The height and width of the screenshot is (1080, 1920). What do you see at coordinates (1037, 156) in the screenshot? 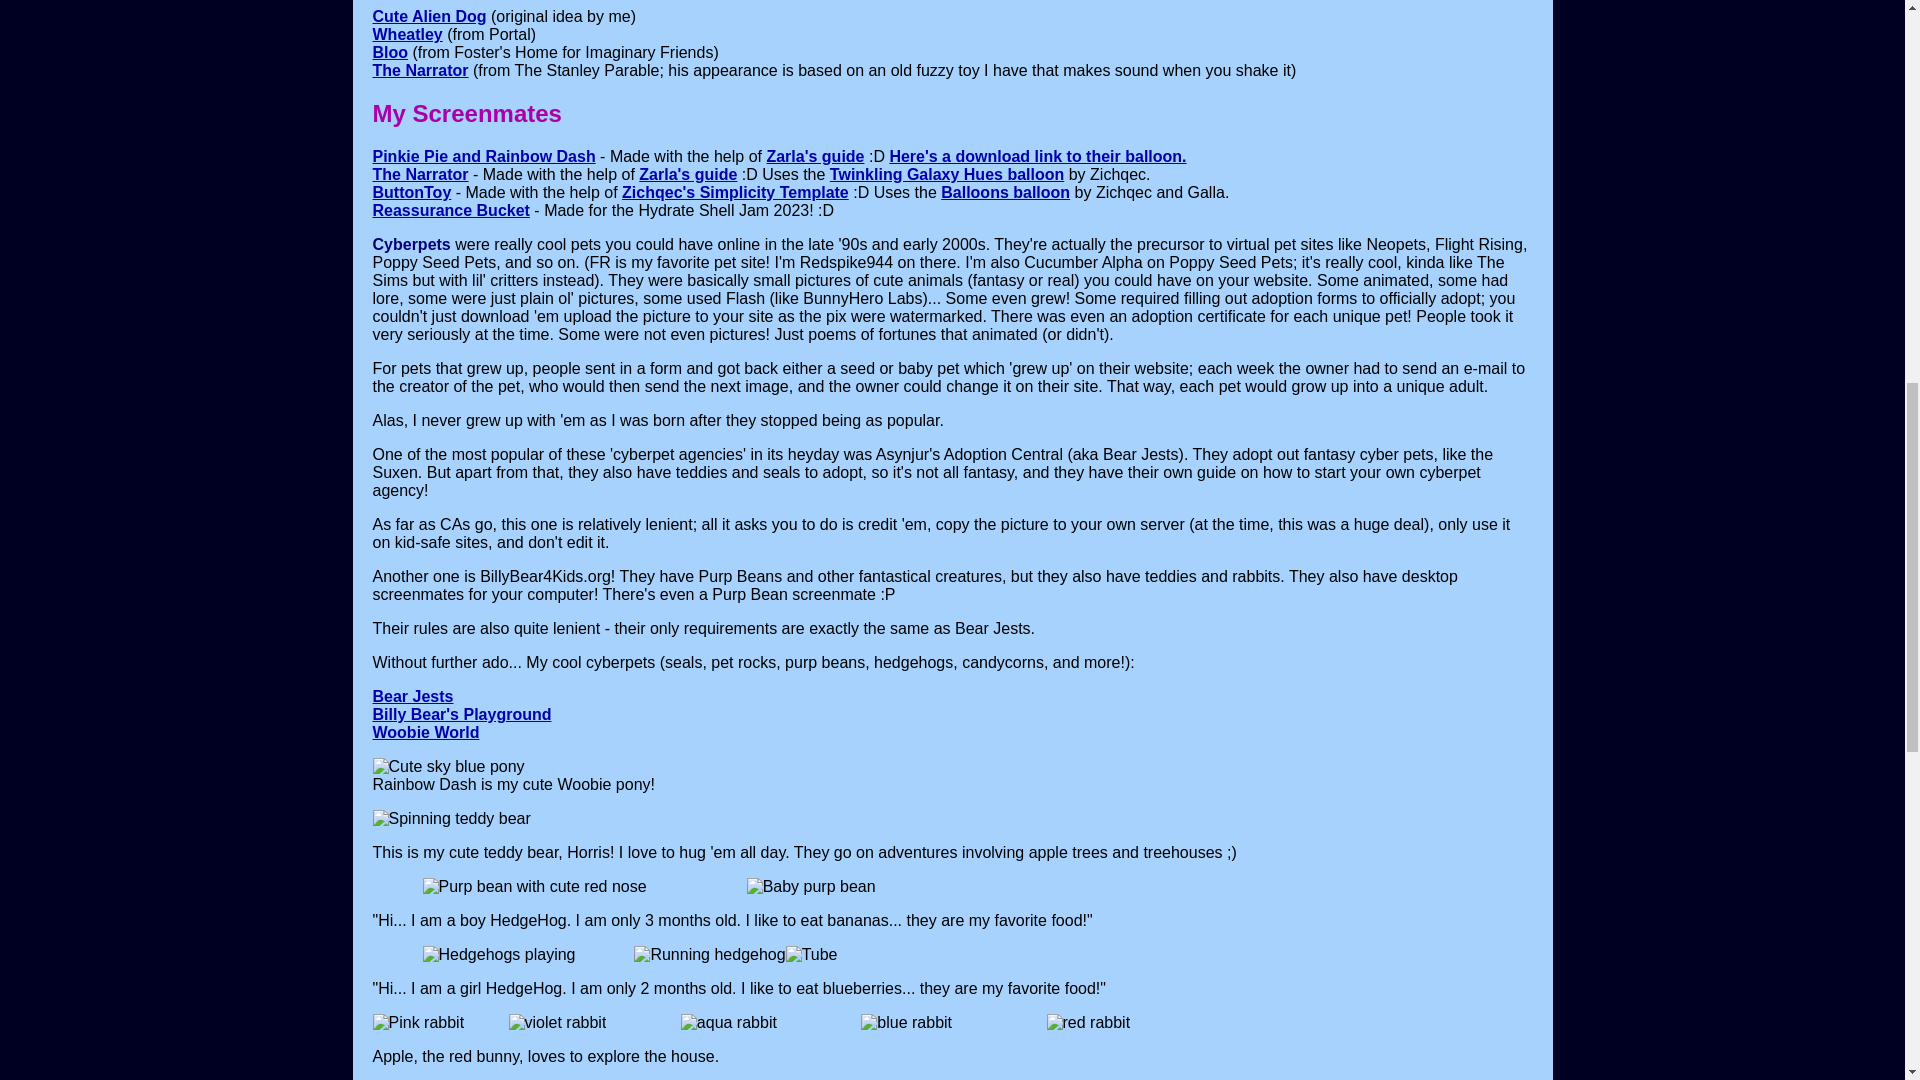
I see `Here's a download link to their balloon.` at bounding box center [1037, 156].